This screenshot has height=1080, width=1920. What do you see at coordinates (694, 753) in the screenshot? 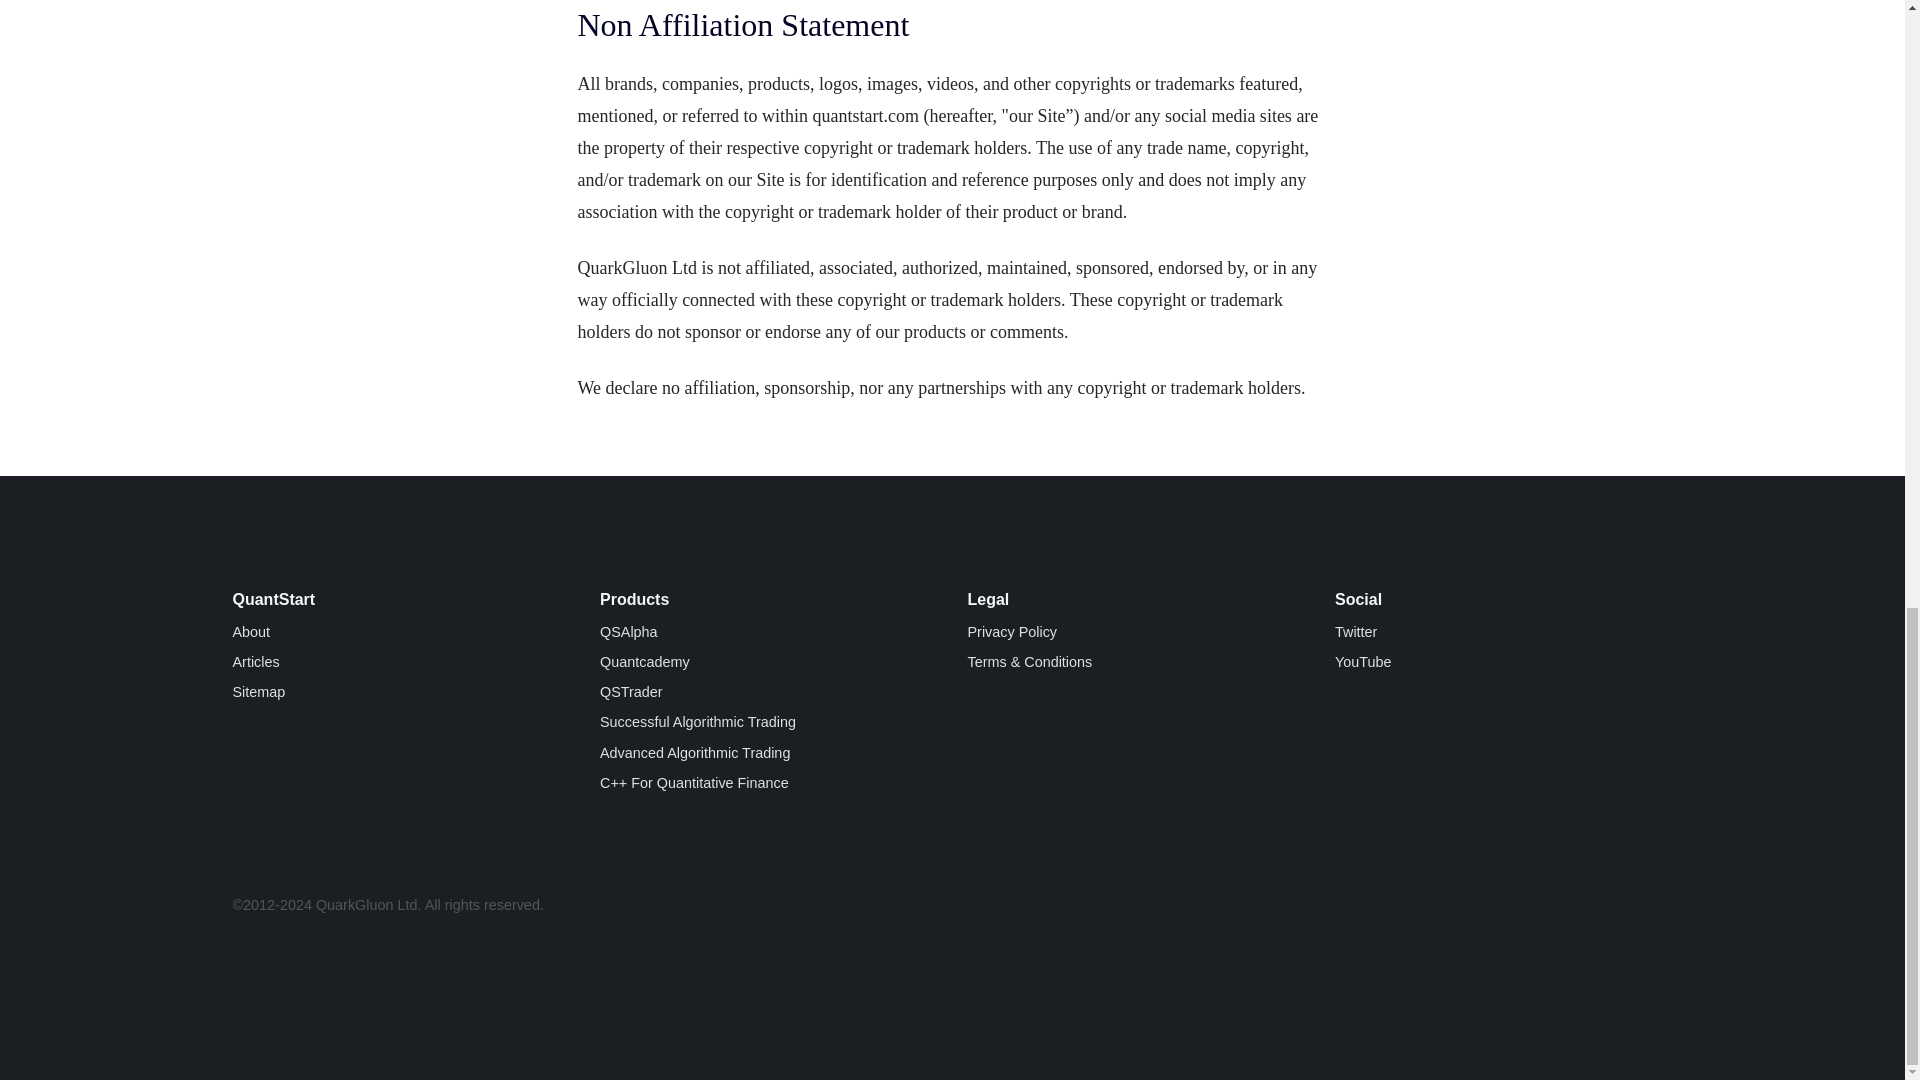
I see `Advanced Algorithmic Trading` at bounding box center [694, 753].